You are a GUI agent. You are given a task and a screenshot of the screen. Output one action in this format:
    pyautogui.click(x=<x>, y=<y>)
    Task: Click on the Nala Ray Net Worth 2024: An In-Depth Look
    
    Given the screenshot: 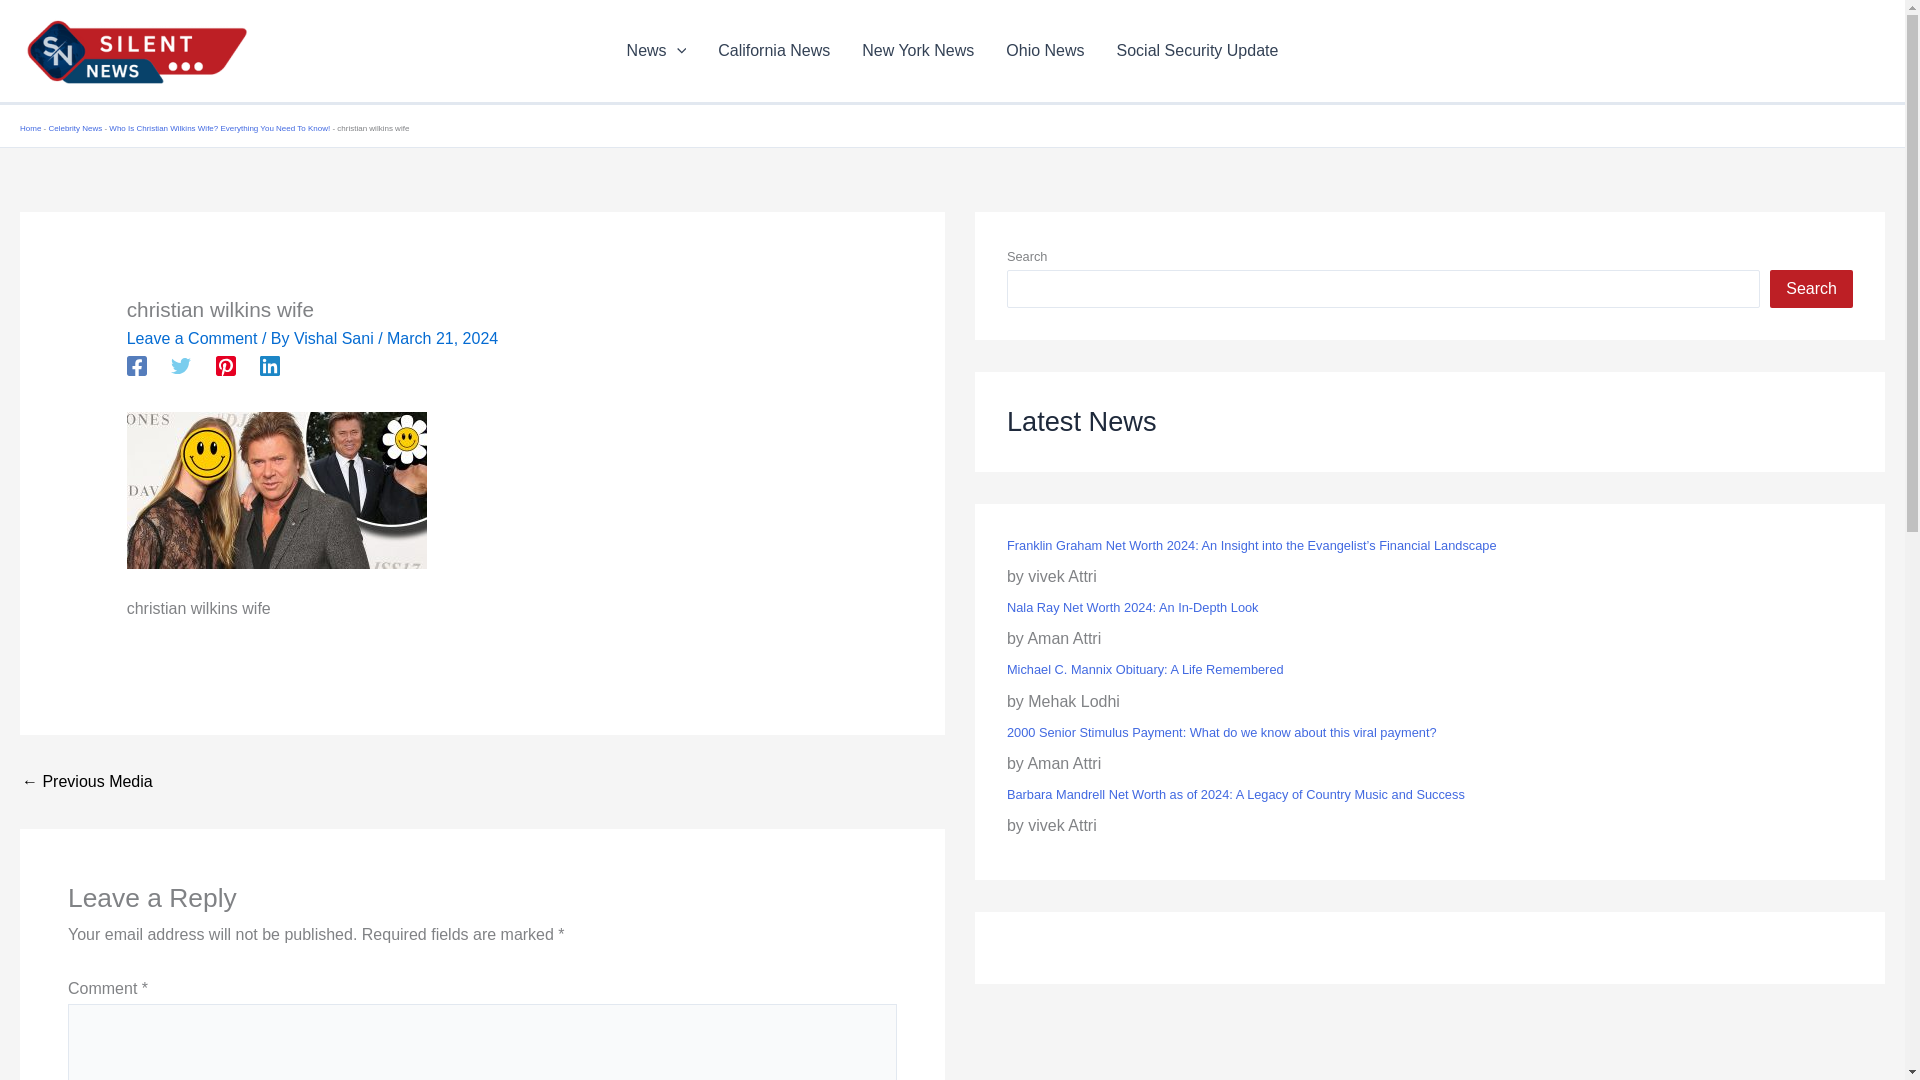 What is the action you would take?
    pyautogui.click(x=1132, y=607)
    